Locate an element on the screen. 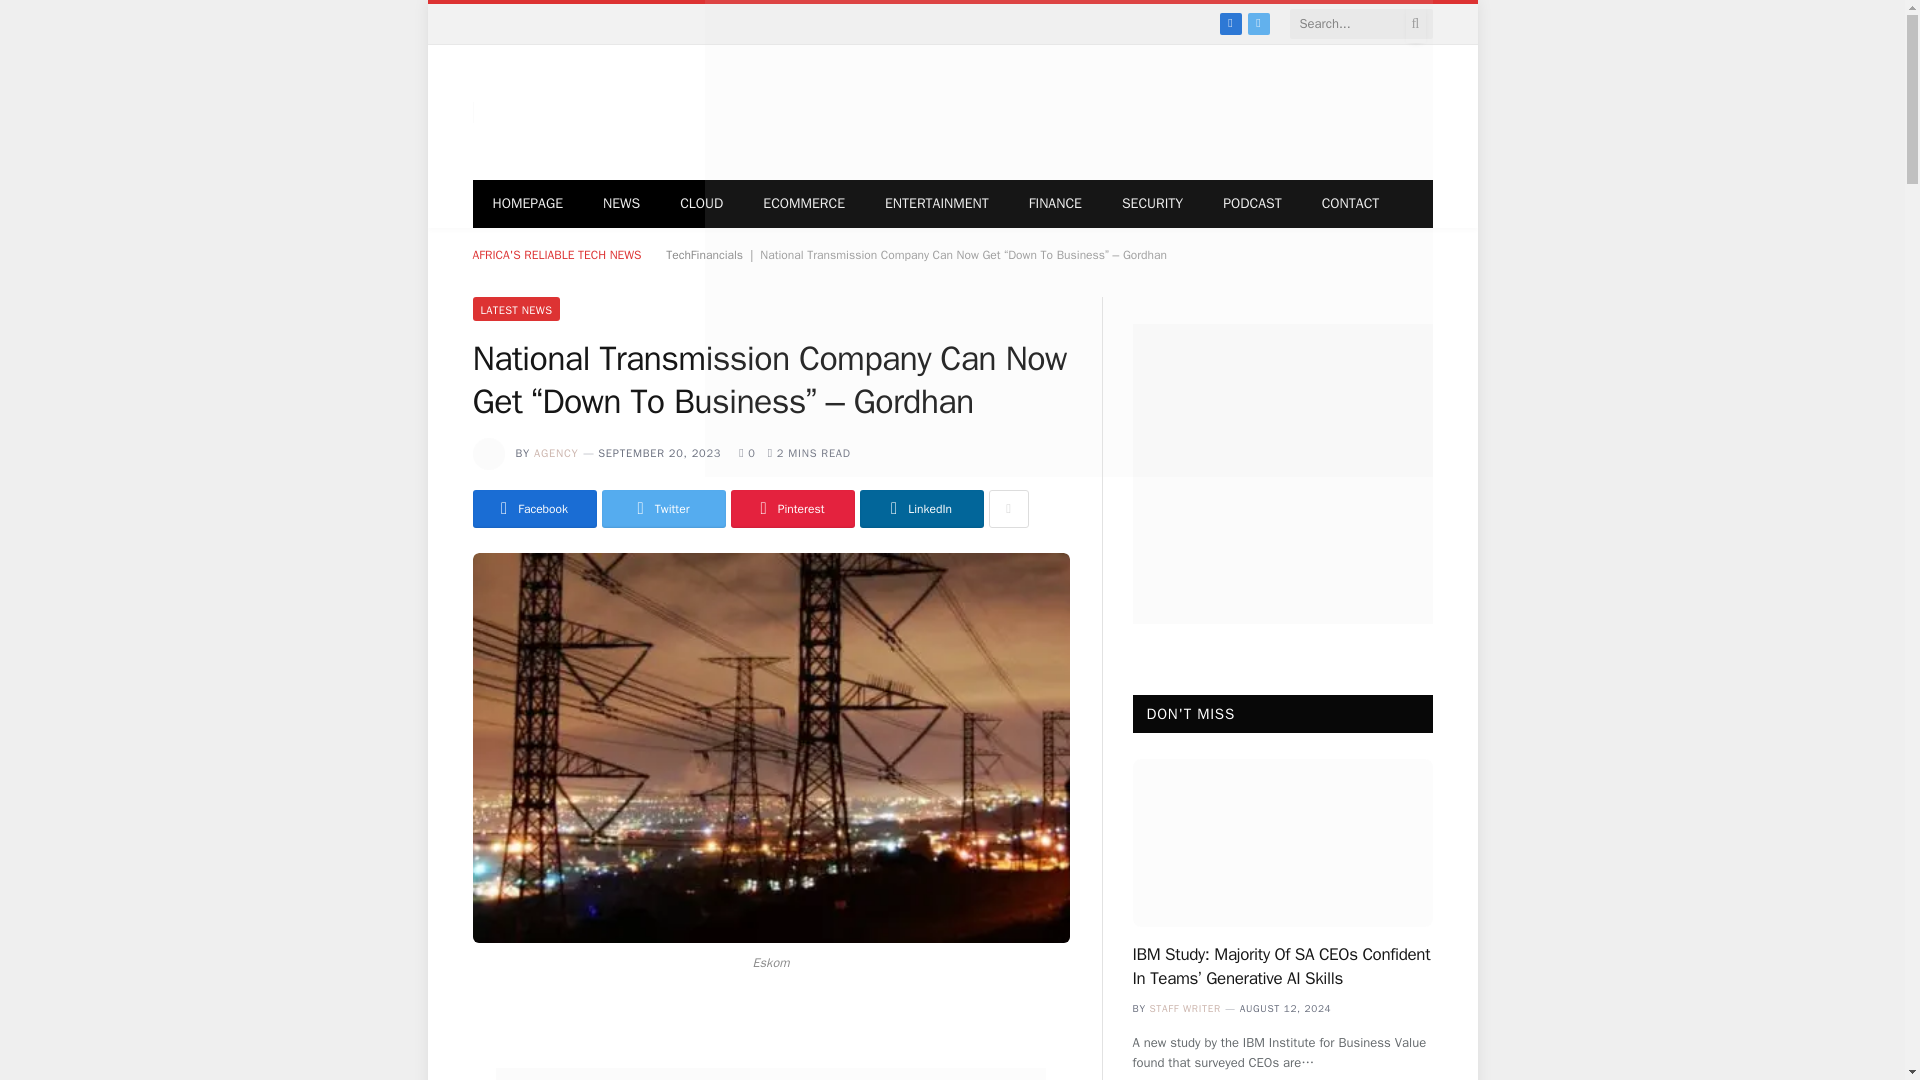 The height and width of the screenshot is (1080, 1920). Share on LinkedIn is located at coordinates (922, 509).